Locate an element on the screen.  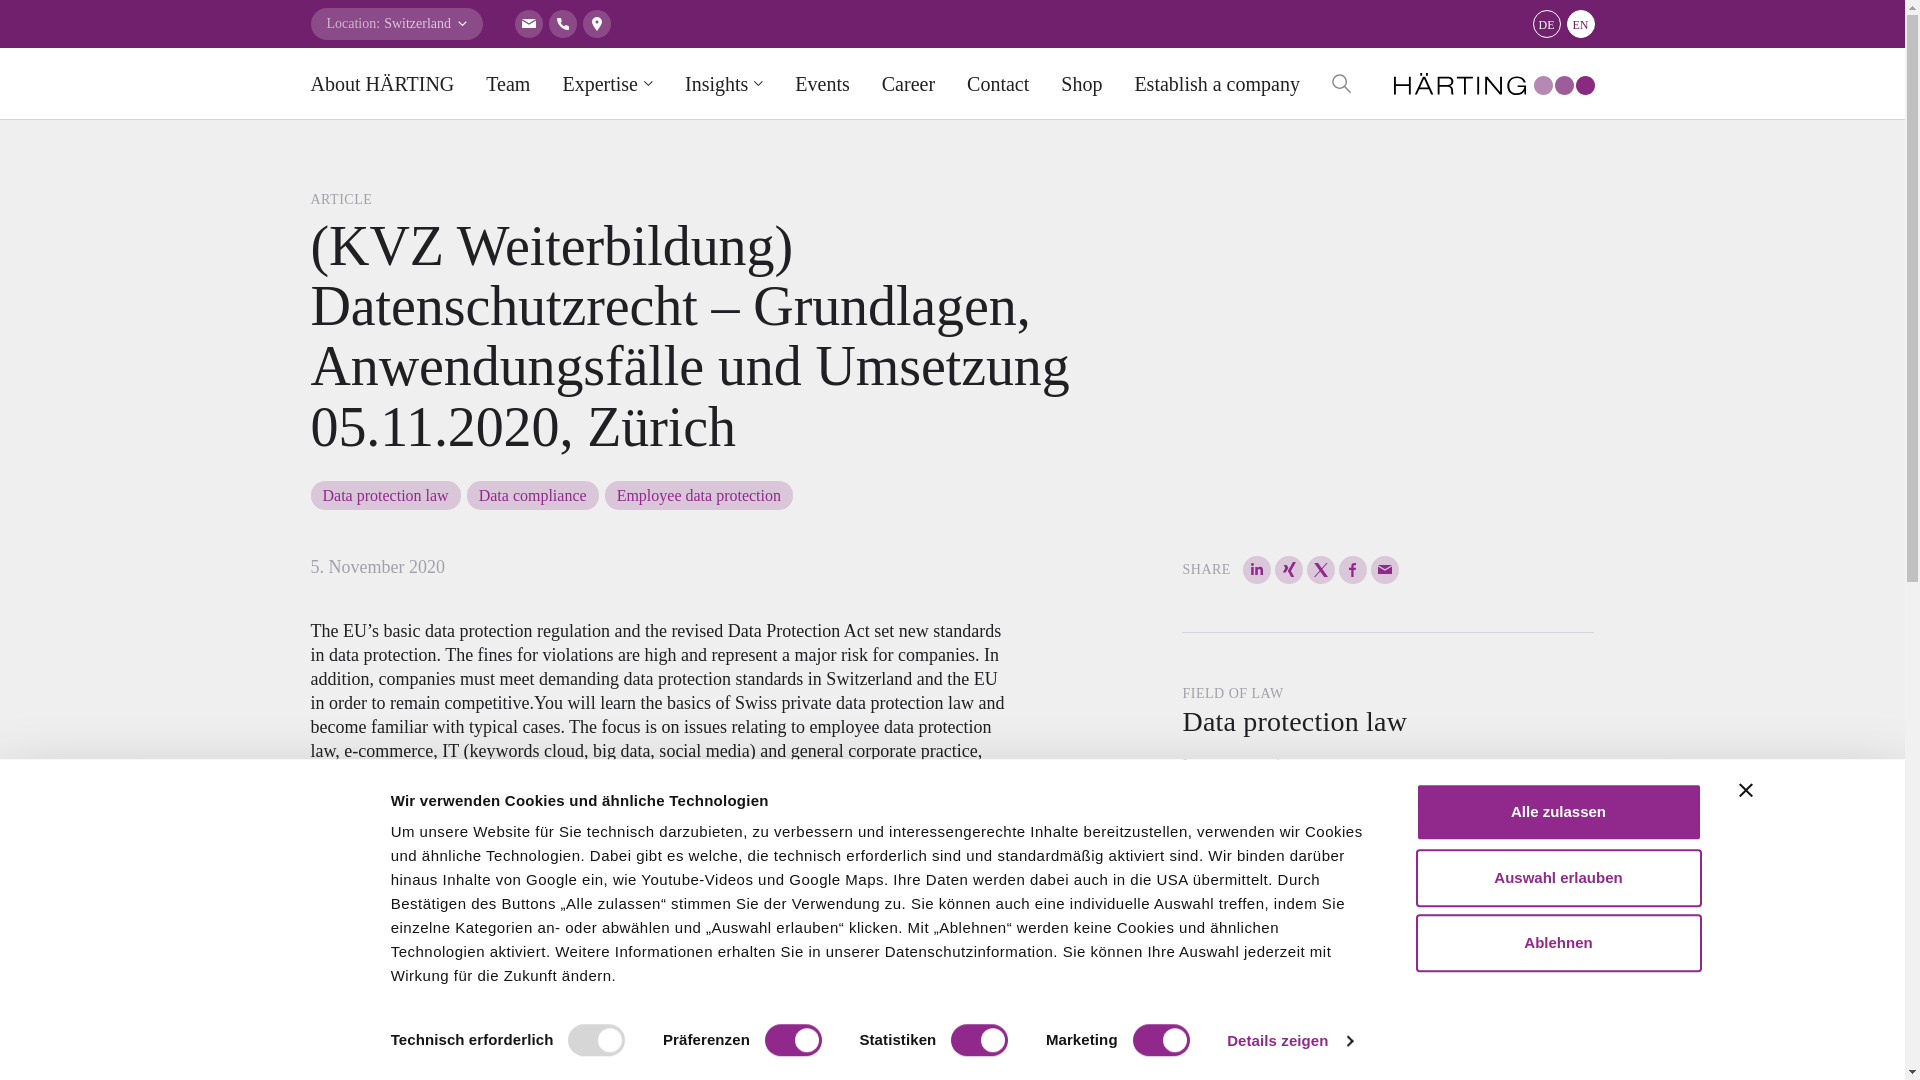
EN is located at coordinates (1580, 23).